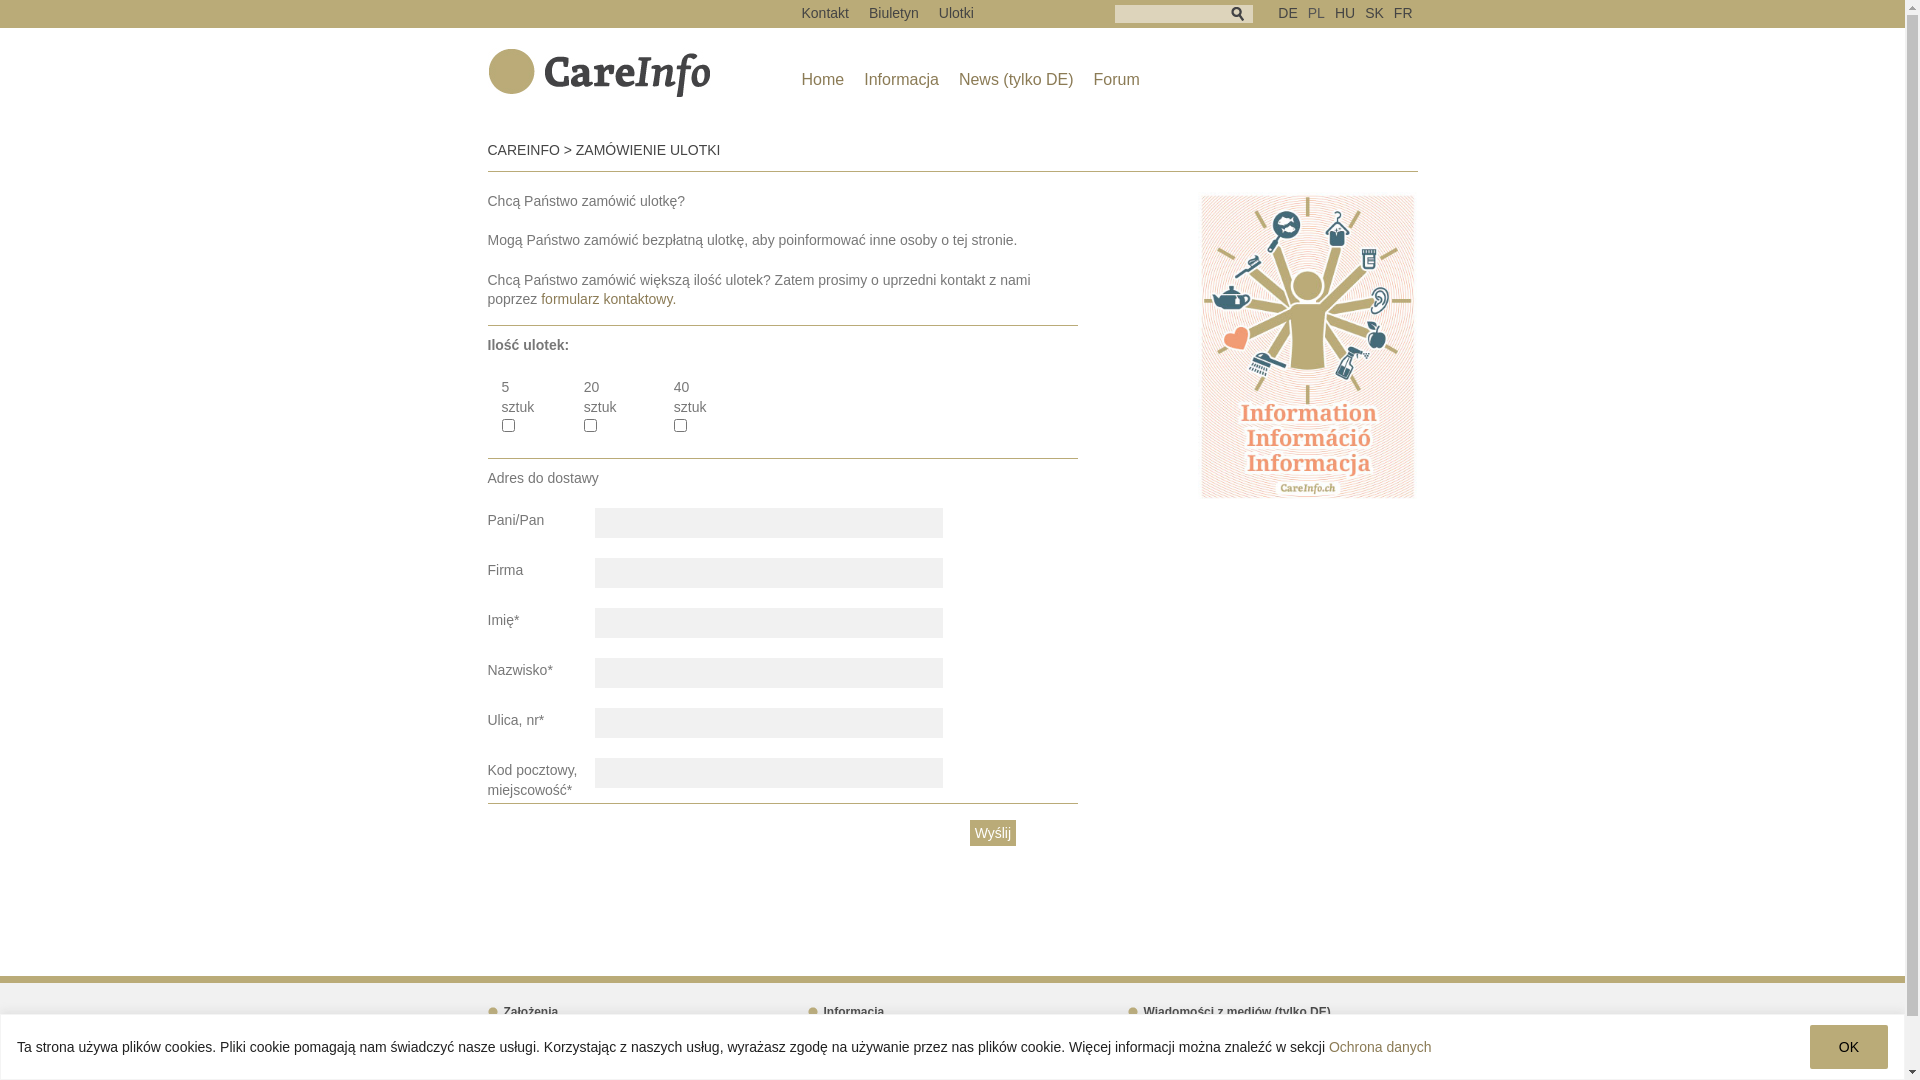 The height and width of the screenshot is (1080, 1920). What do you see at coordinates (1016, 80) in the screenshot?
I see `News (tylko DE)` at bounding box center [1016, 80].